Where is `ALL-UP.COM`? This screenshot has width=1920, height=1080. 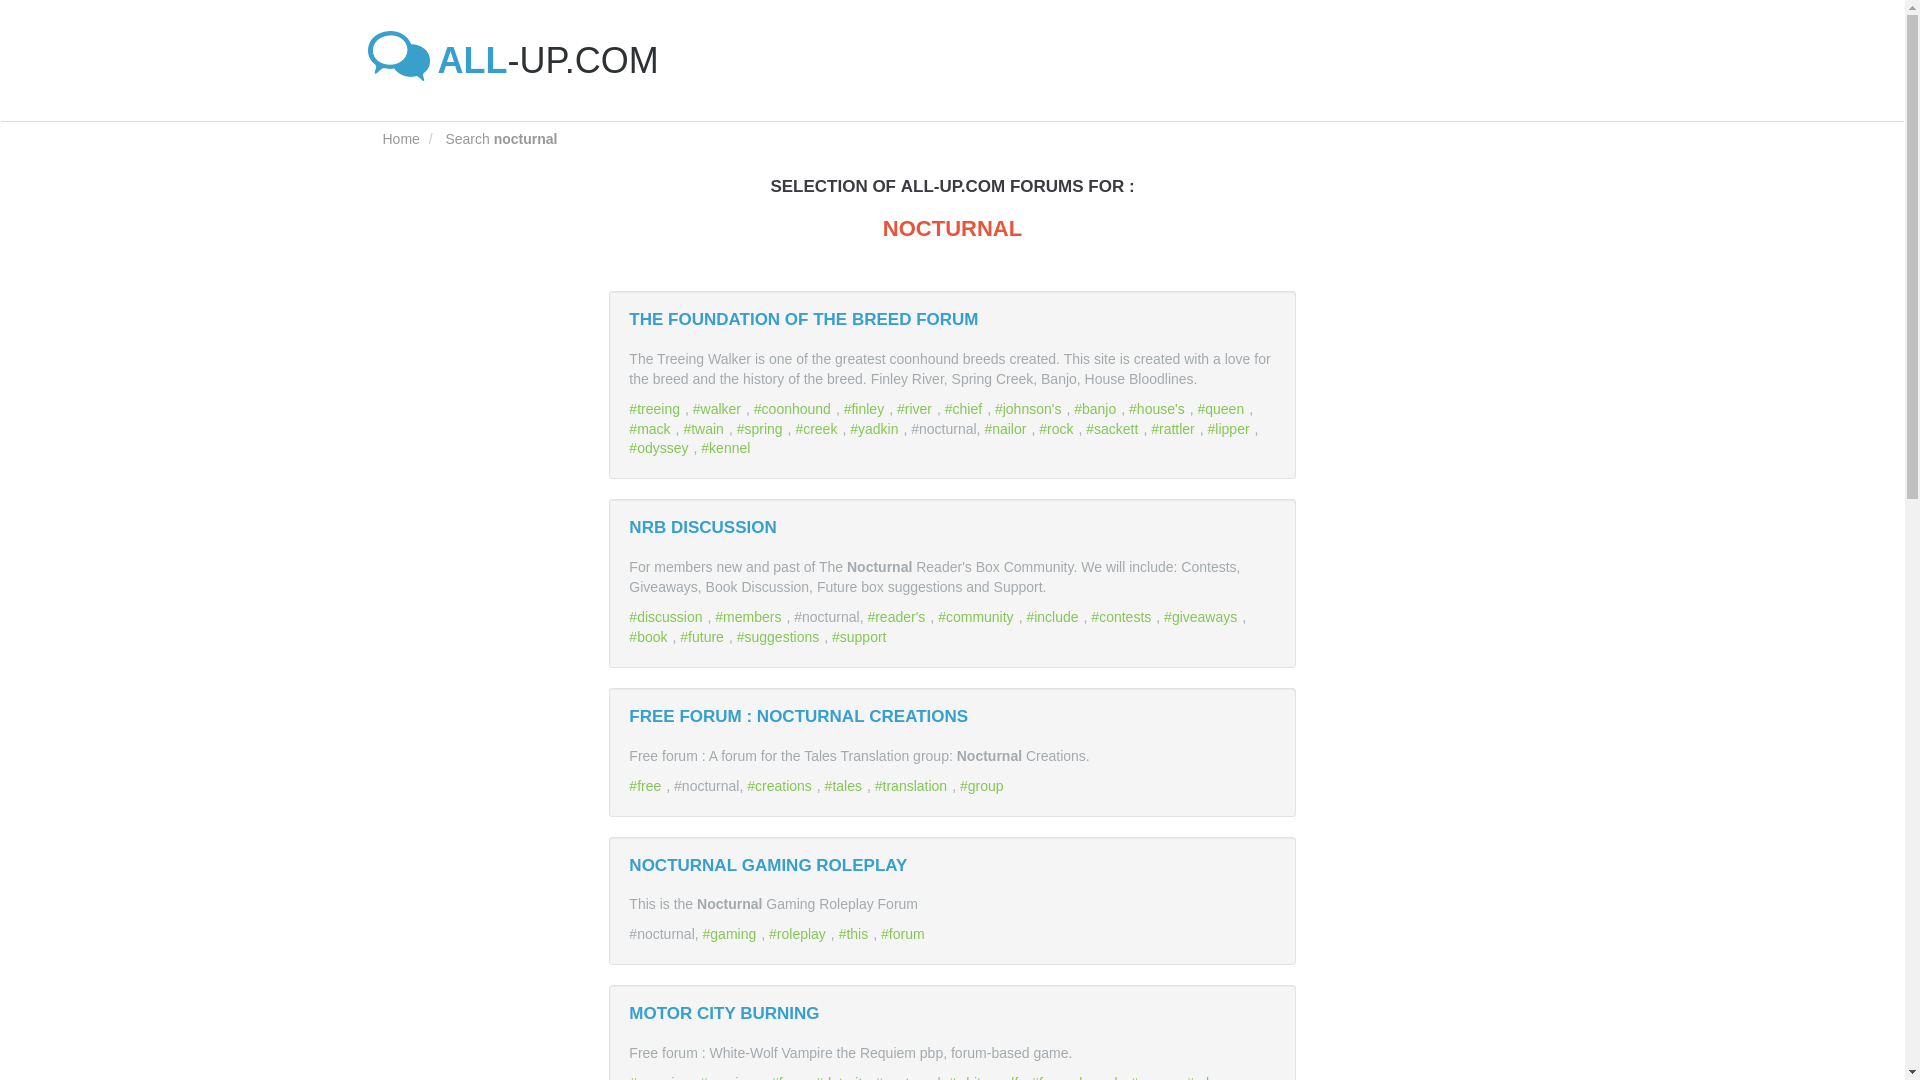
ALL-UP.COM is located at coordinates (520, 60).